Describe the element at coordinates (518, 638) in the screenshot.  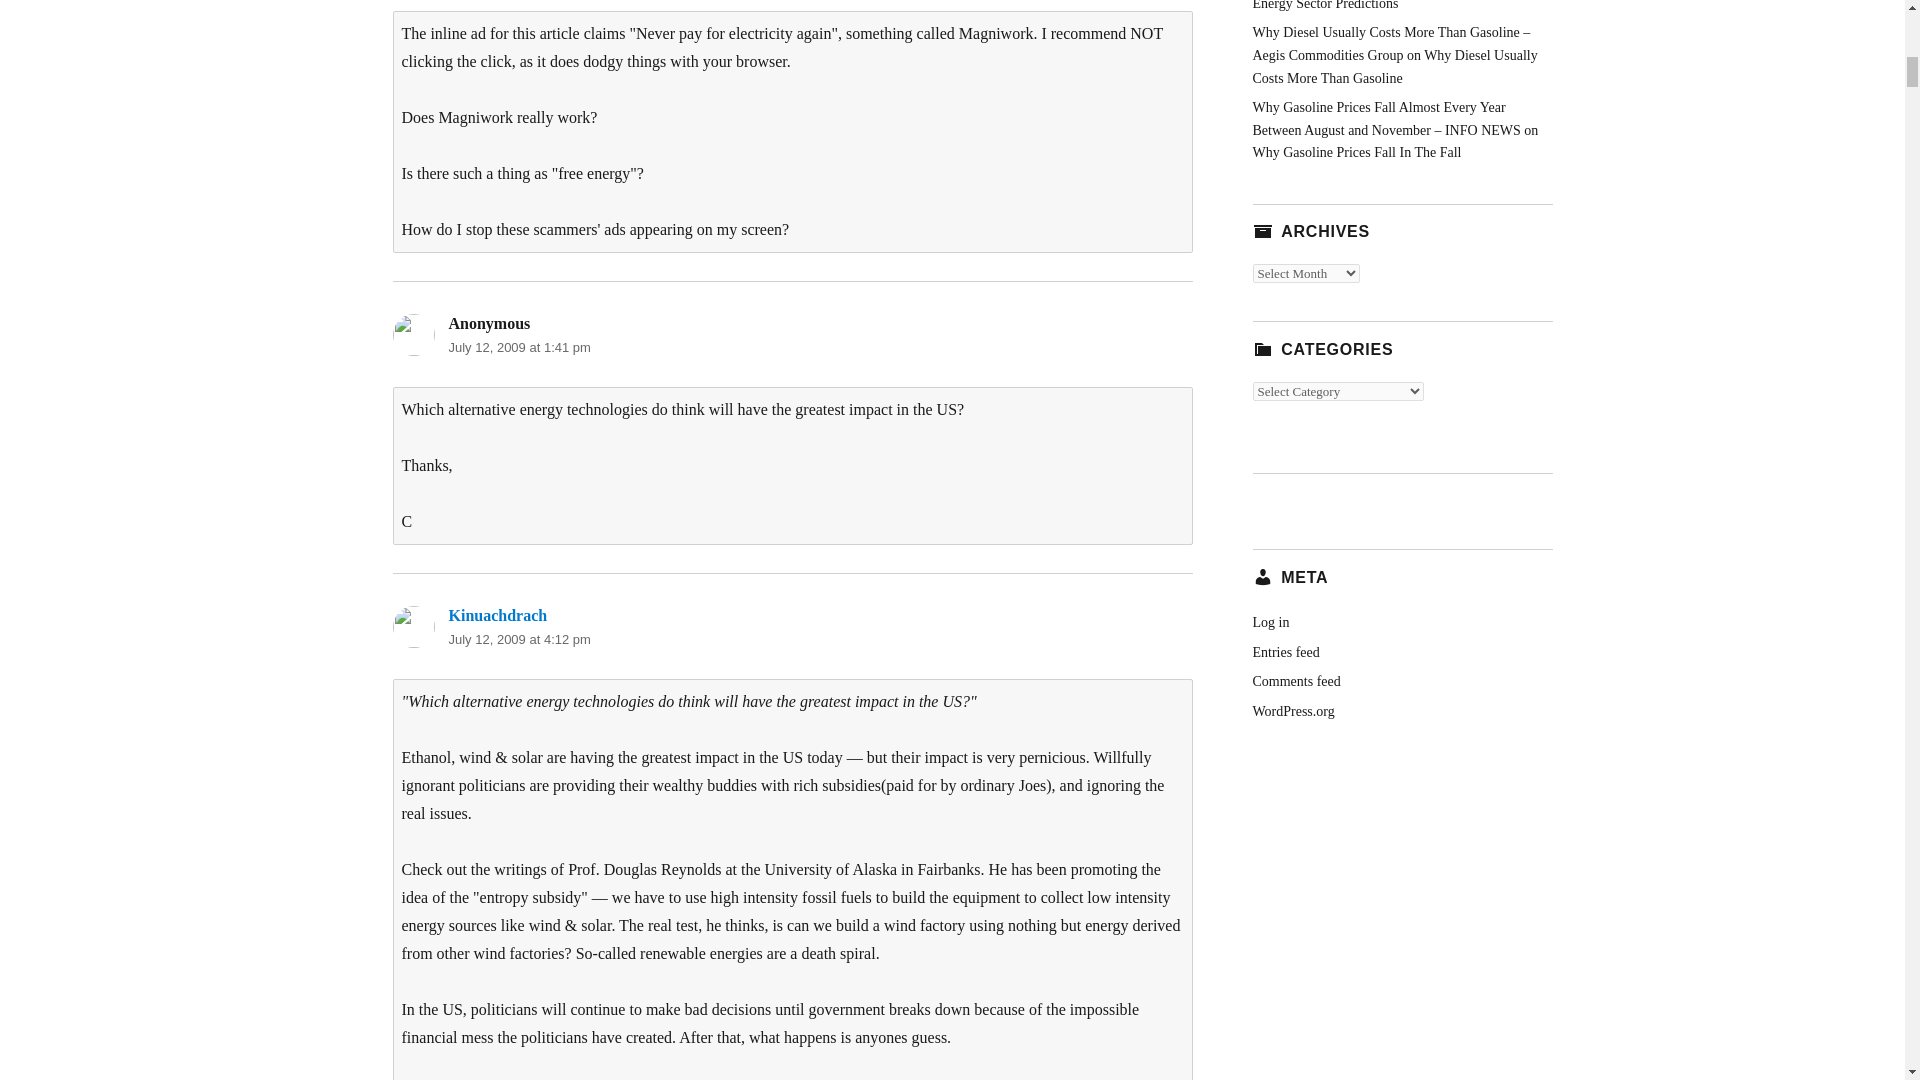
I see `July 12, 2009 at 4:12 pm` at that location.